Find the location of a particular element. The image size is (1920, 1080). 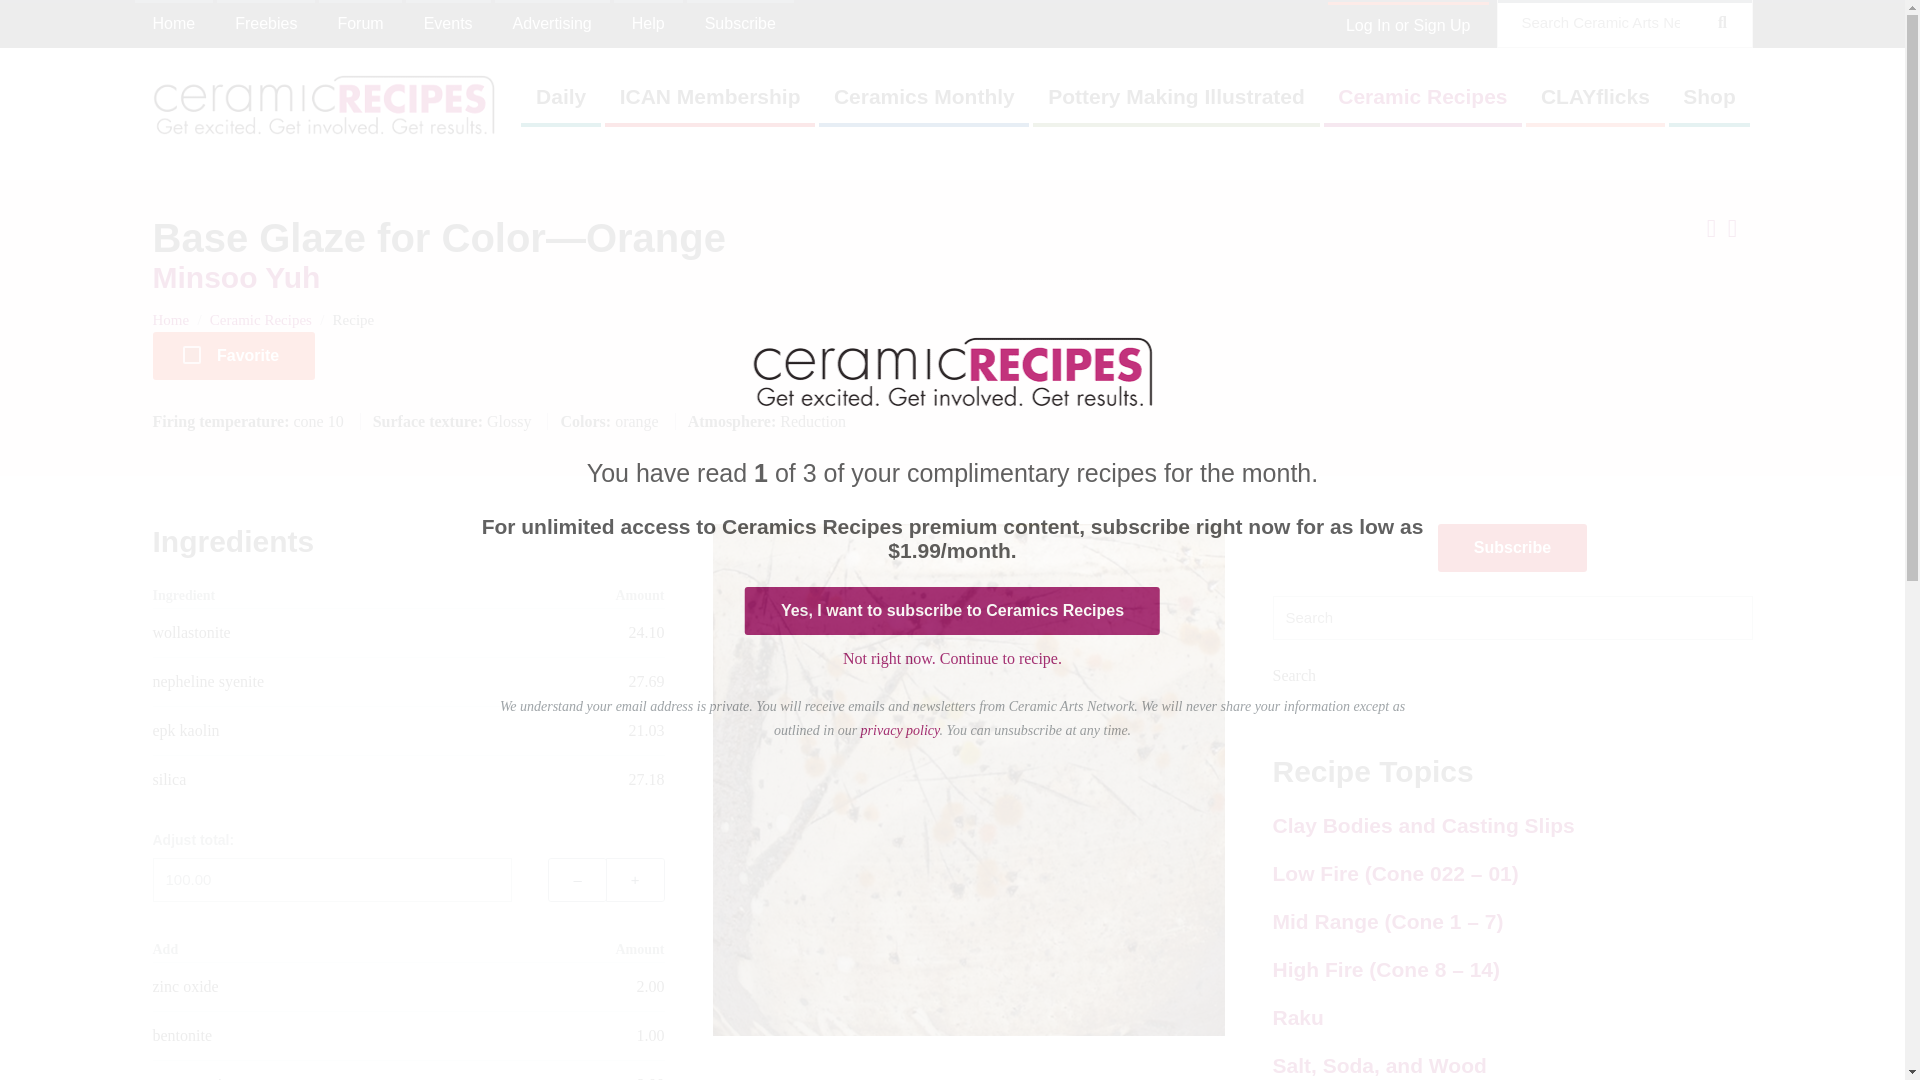

Daily is located at coordinates (560, 104).